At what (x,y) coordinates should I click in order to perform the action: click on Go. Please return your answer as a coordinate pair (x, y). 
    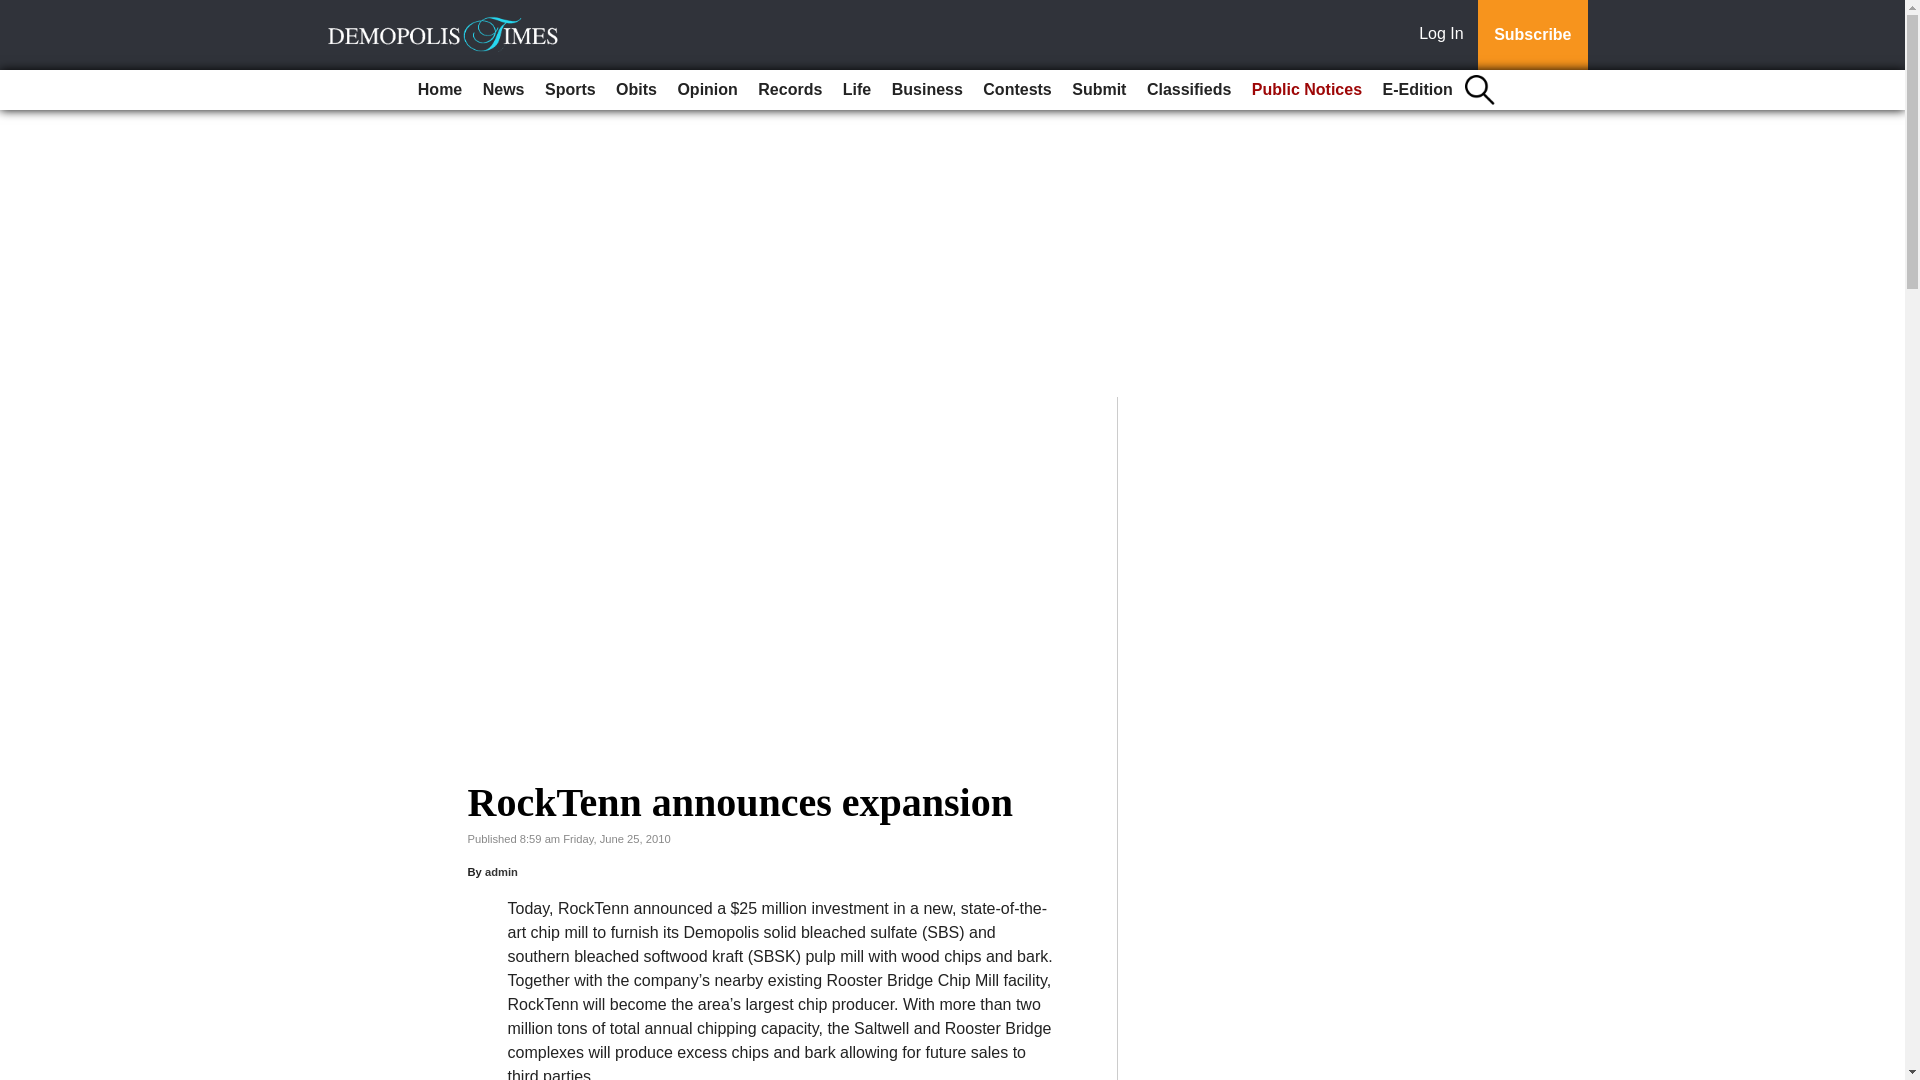
    Looking at the image, I should click on (18, 12).